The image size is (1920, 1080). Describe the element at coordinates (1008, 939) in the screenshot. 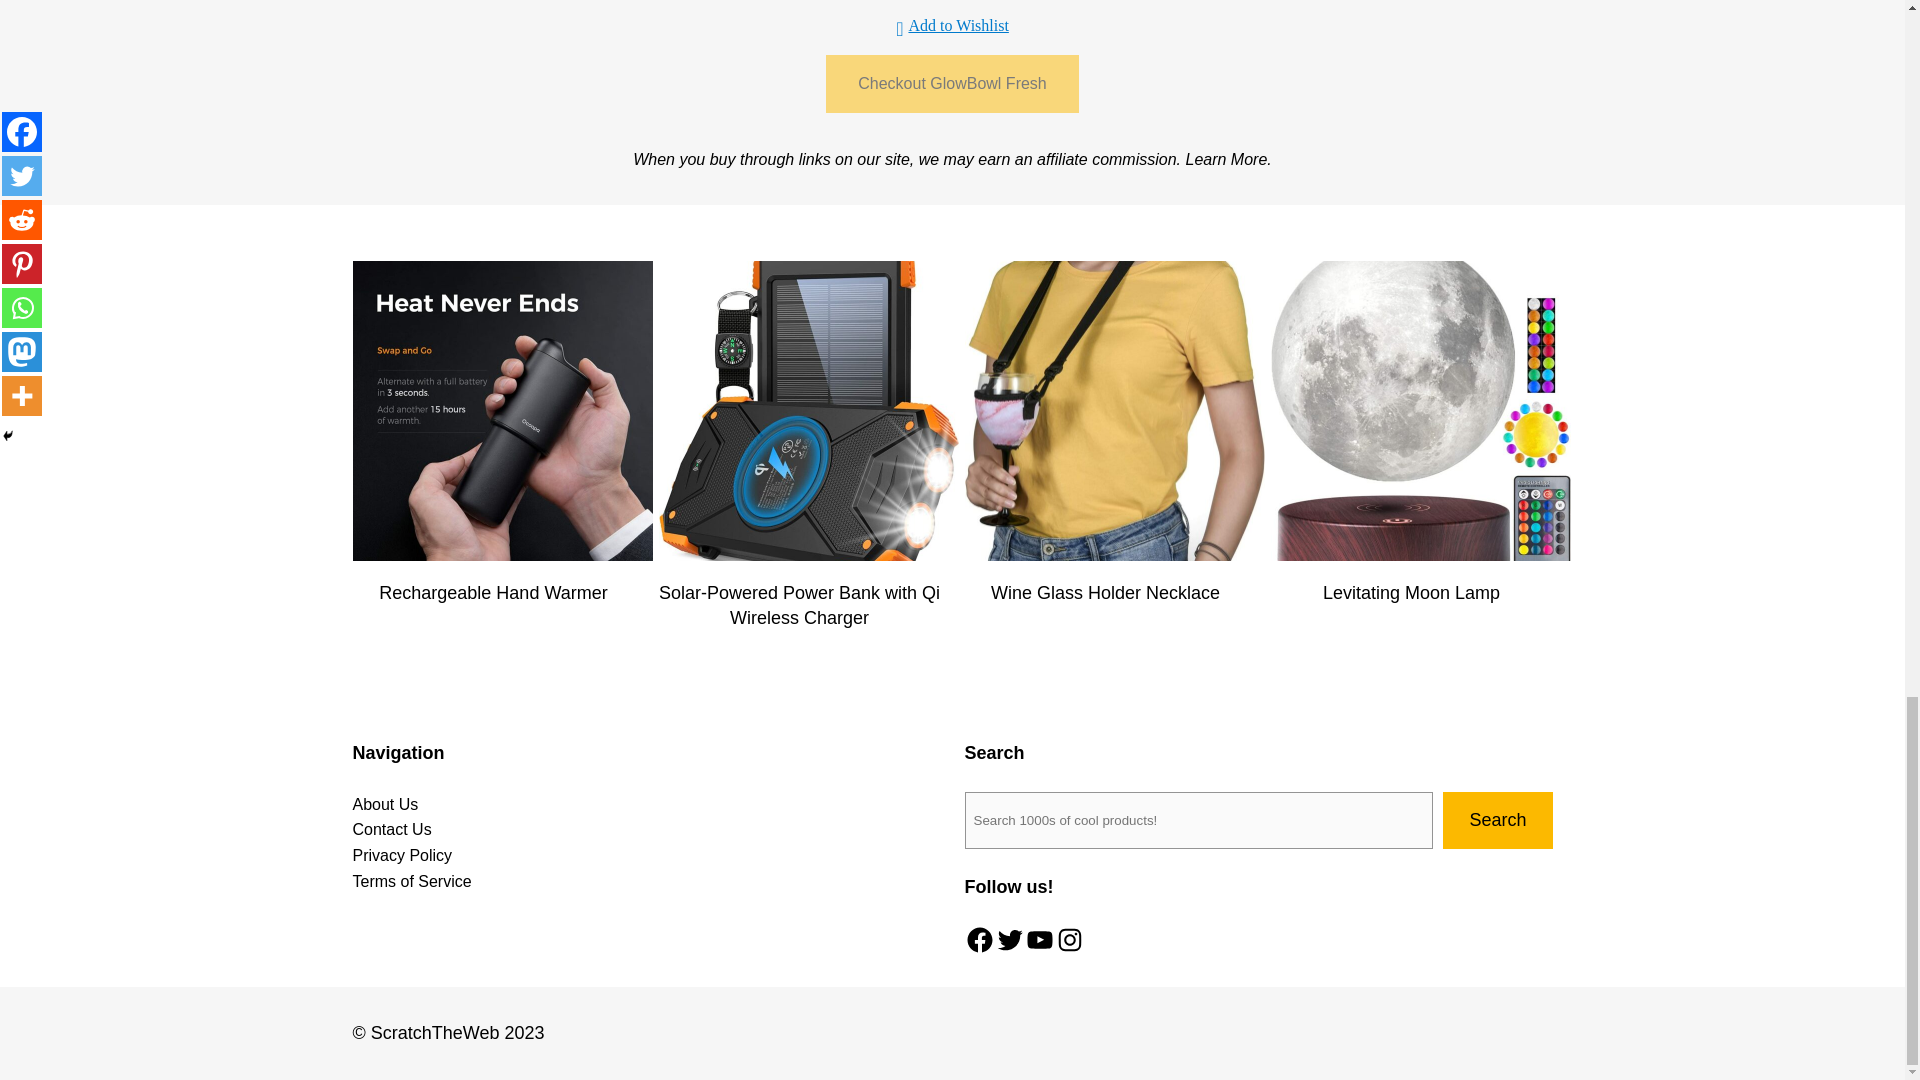

I see `Twitter` at that location.